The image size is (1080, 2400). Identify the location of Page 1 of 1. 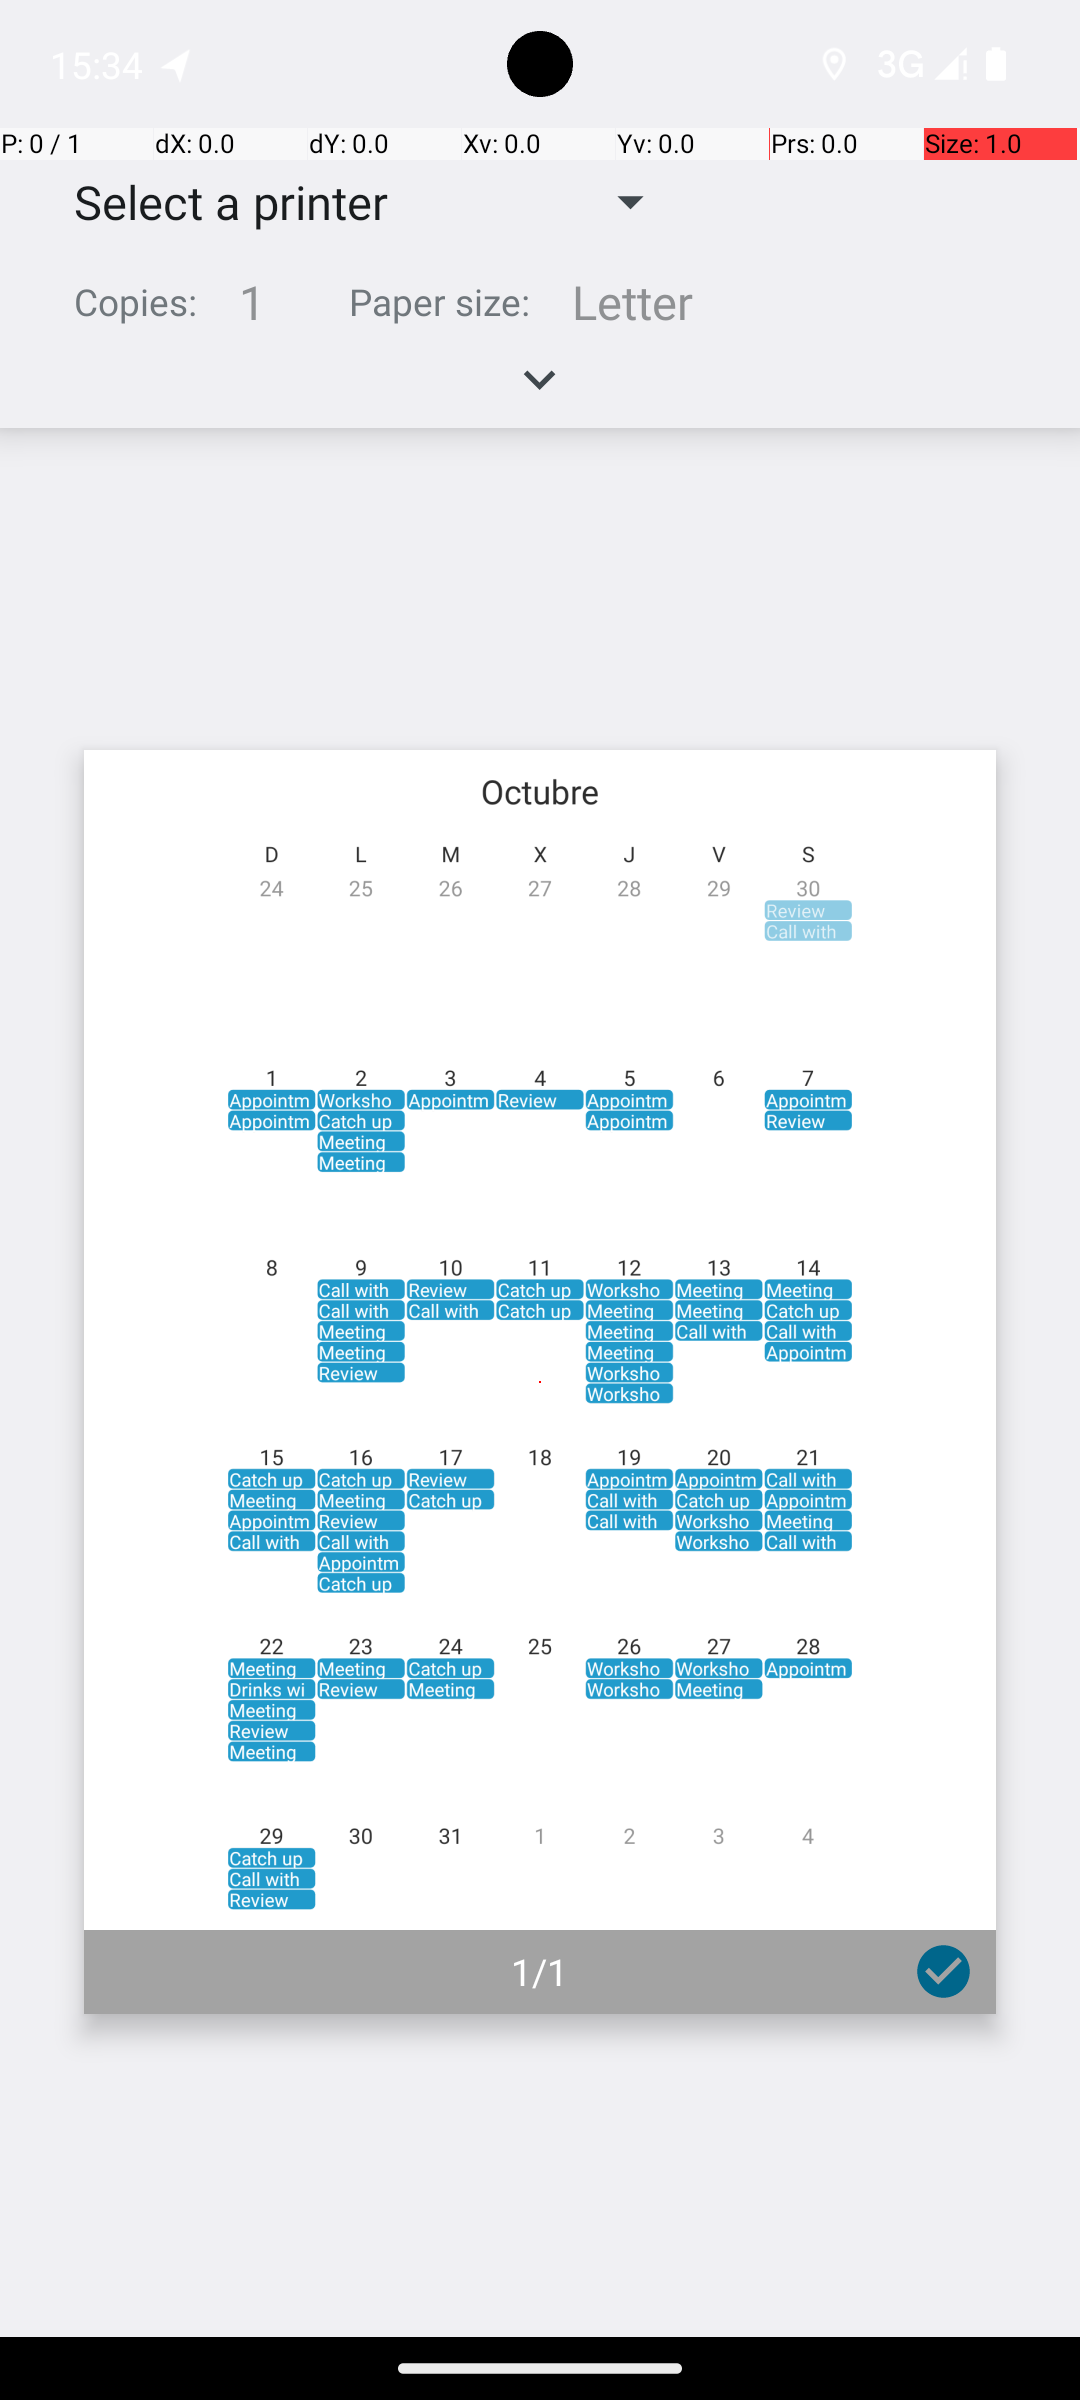
(540, 1382).